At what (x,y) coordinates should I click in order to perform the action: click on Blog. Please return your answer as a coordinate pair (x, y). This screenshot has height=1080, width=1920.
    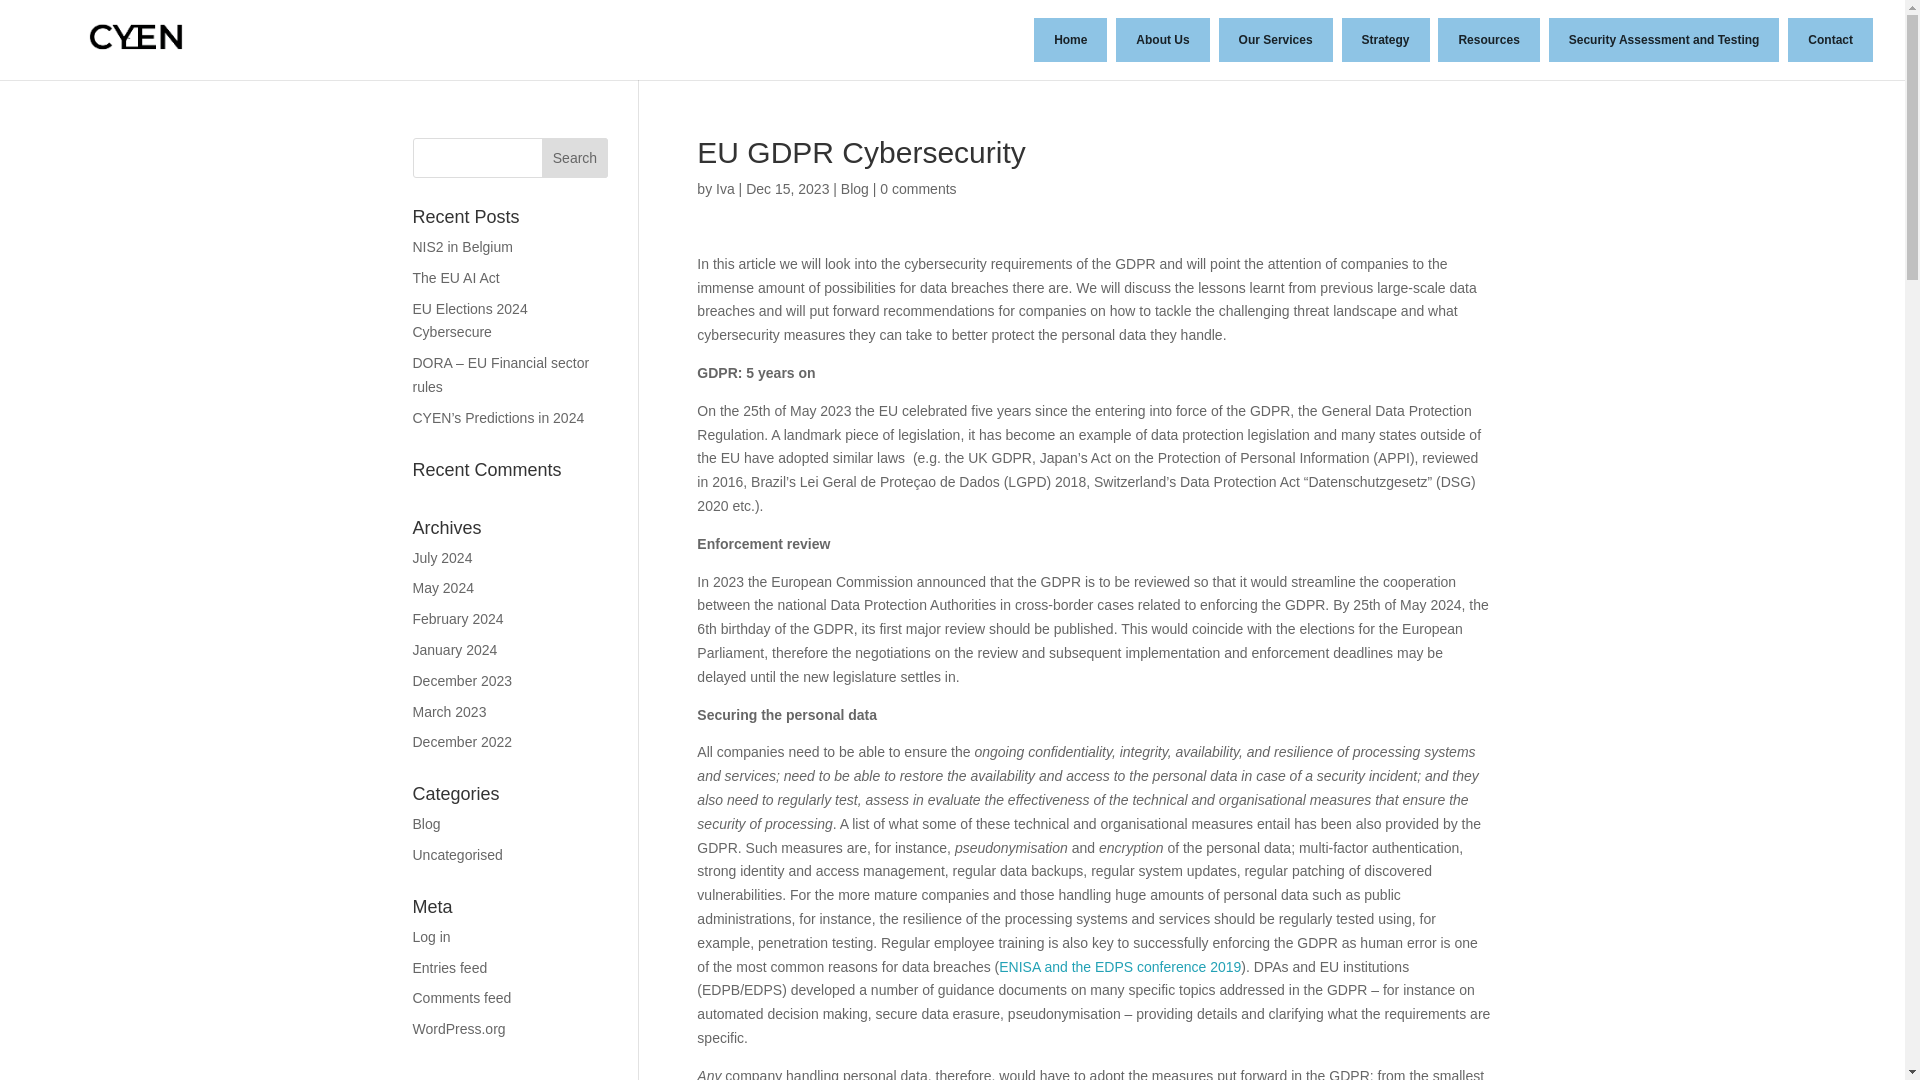
    Looking at the image, I should click on (854, 188).